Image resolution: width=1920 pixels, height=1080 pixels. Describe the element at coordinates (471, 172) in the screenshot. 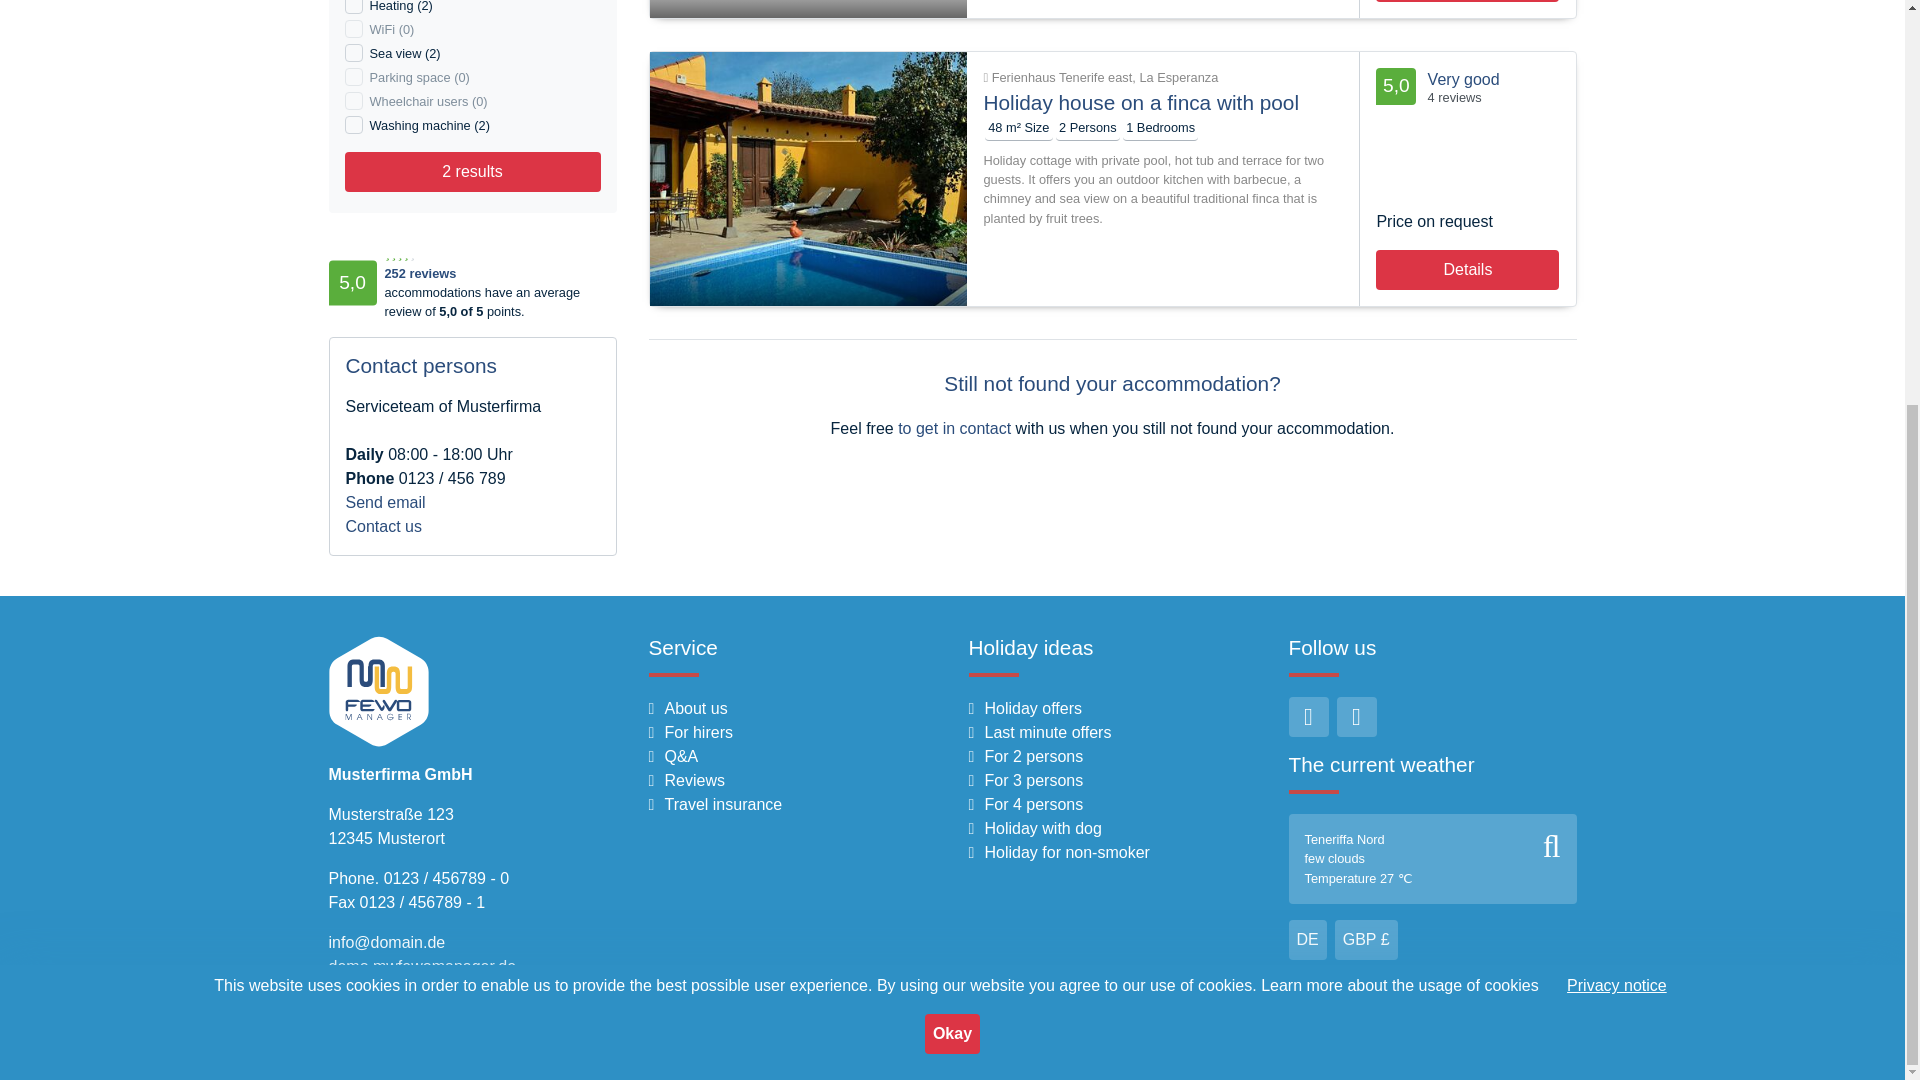

I see `2 results` at that location.